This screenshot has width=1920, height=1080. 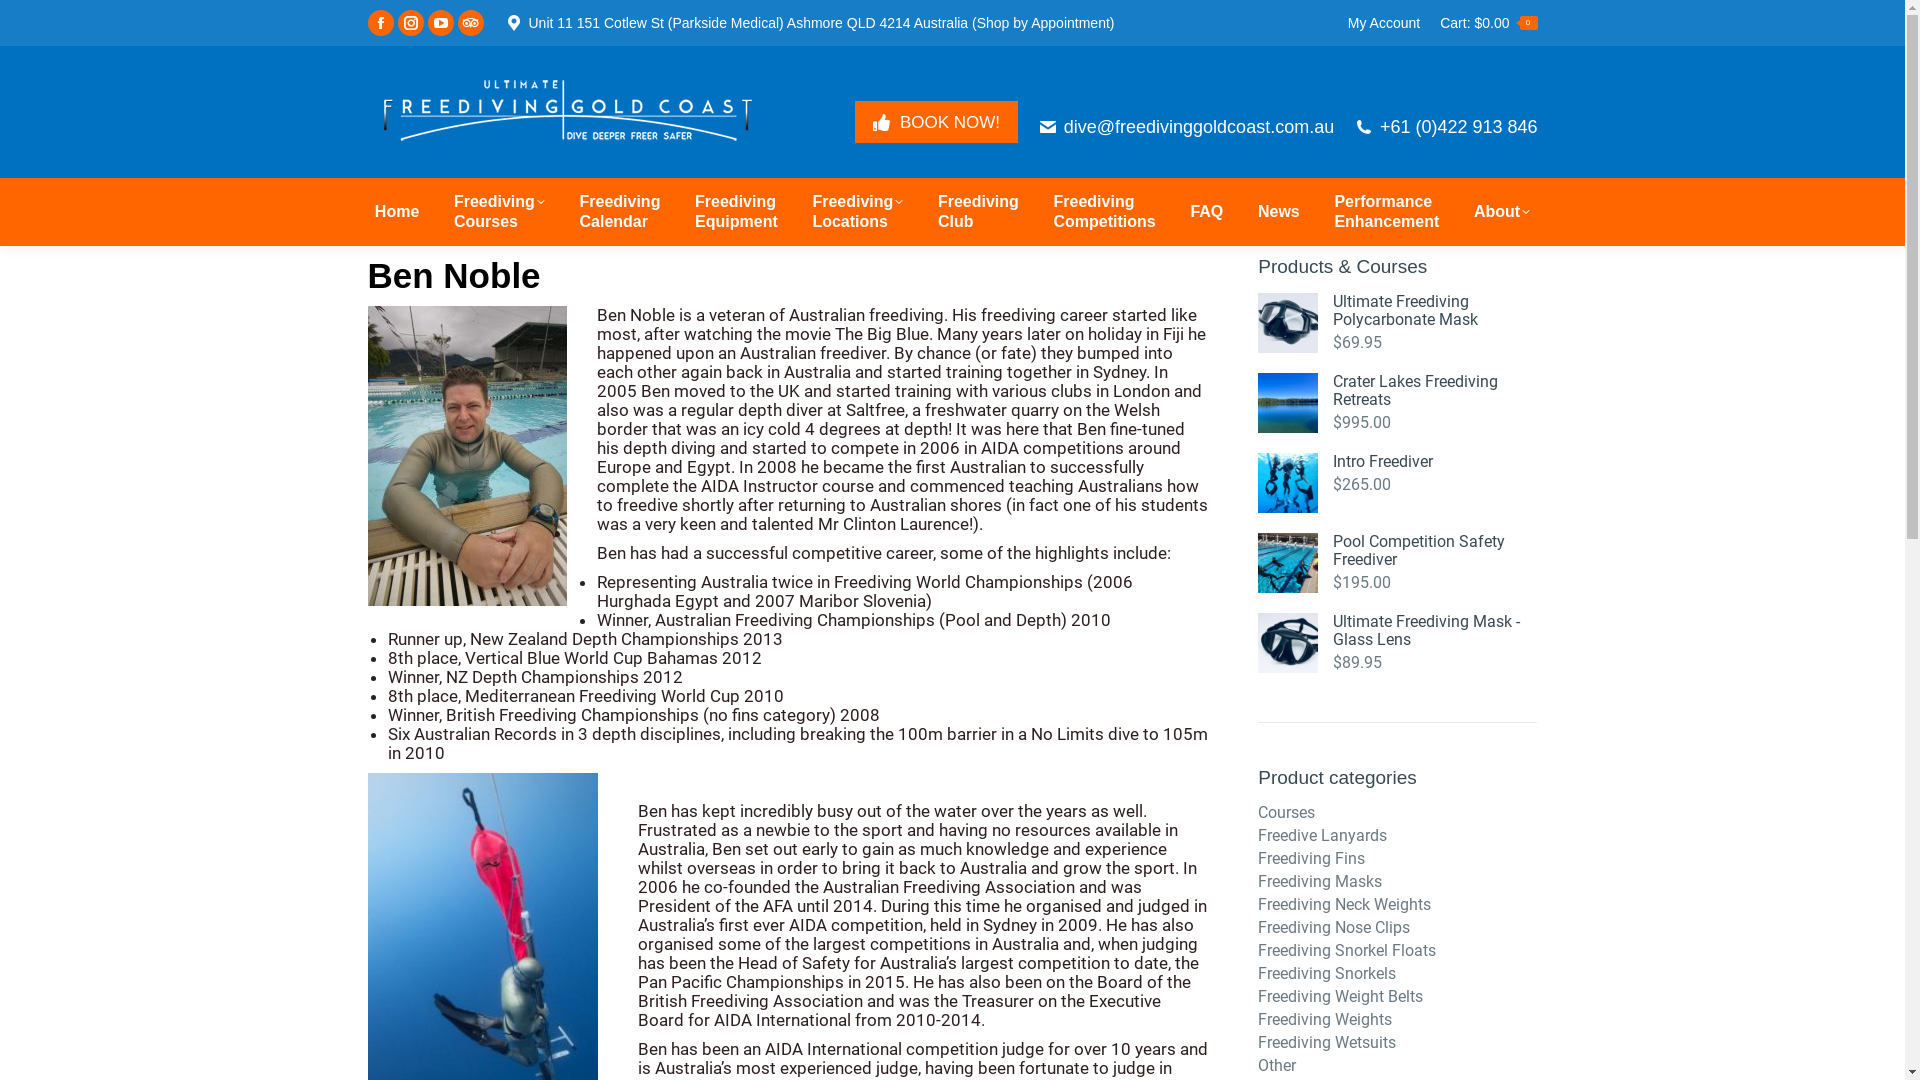 I want to click on Freediving Wetsuits, so click(x=1327, y=1043).